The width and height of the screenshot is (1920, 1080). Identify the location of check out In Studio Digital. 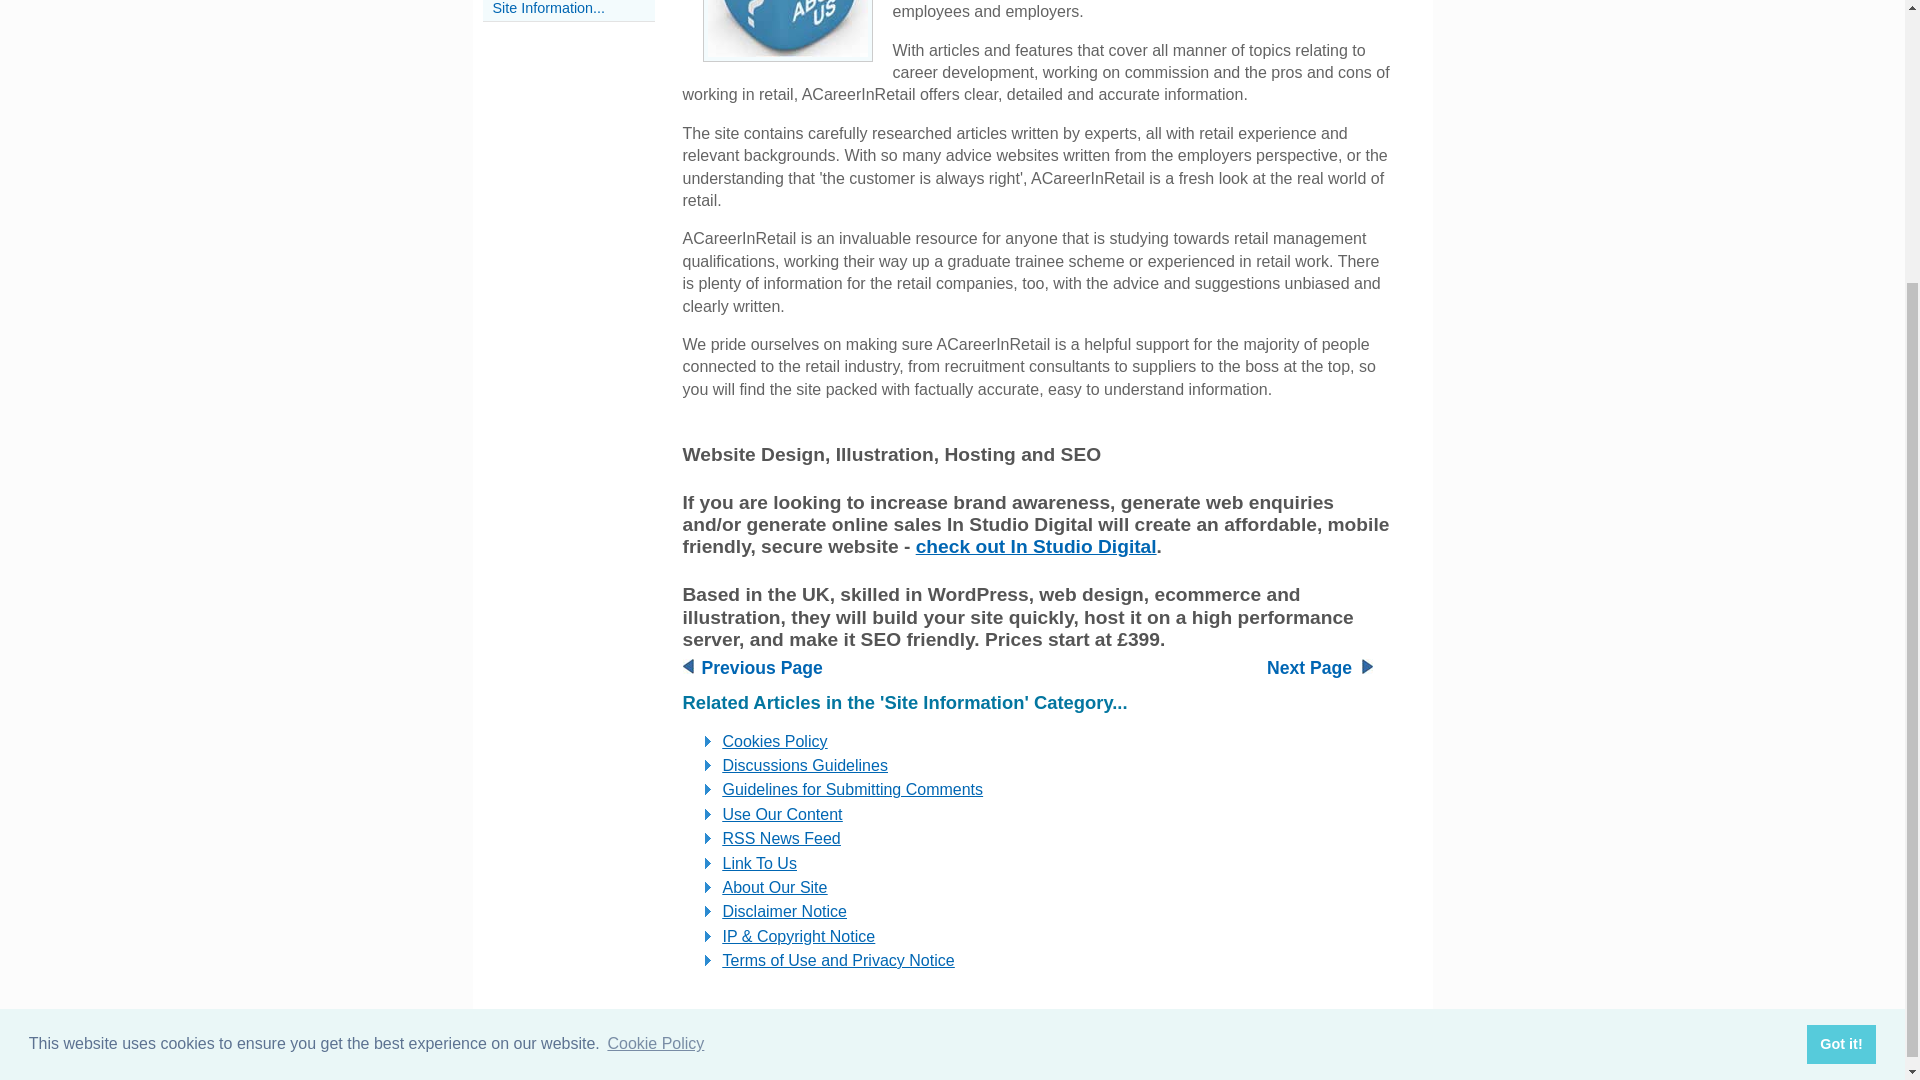
(1036, 546).